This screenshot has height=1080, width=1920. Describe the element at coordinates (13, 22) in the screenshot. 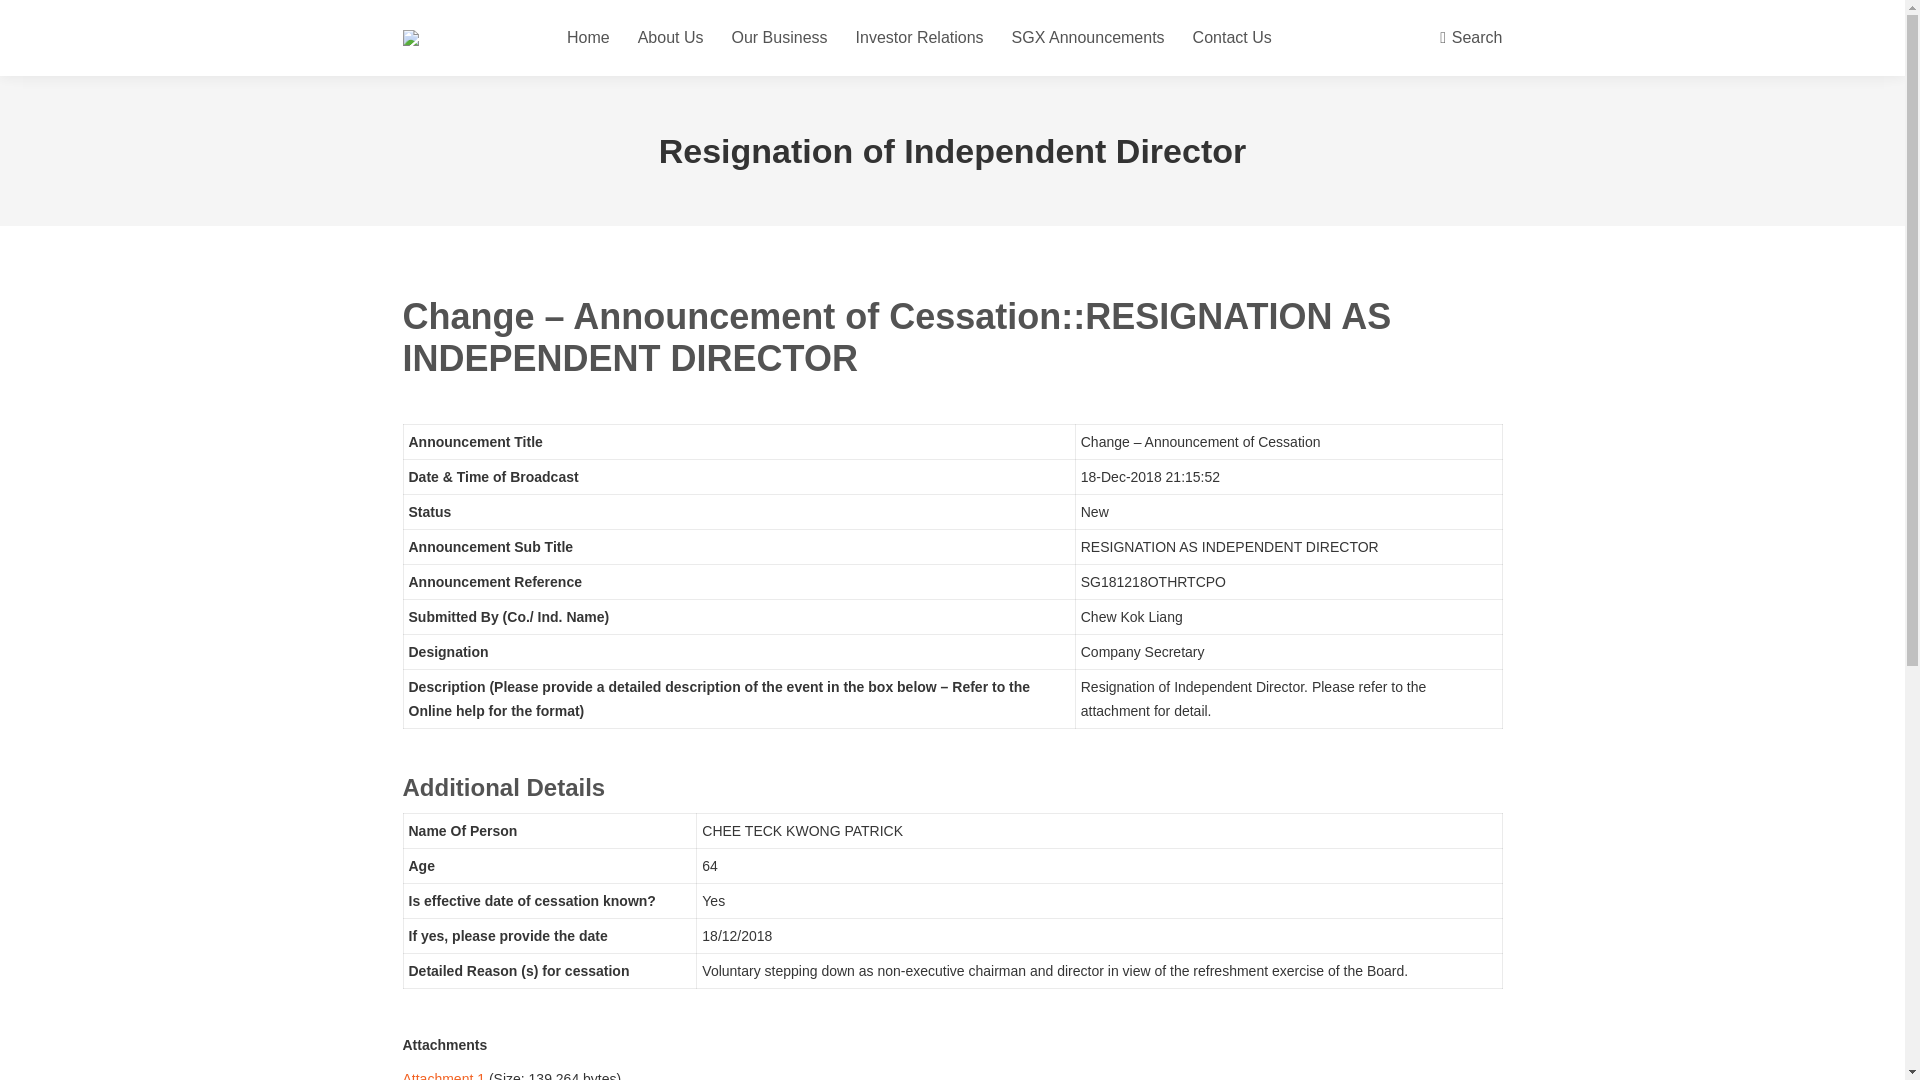

I see `Go!` at that location.